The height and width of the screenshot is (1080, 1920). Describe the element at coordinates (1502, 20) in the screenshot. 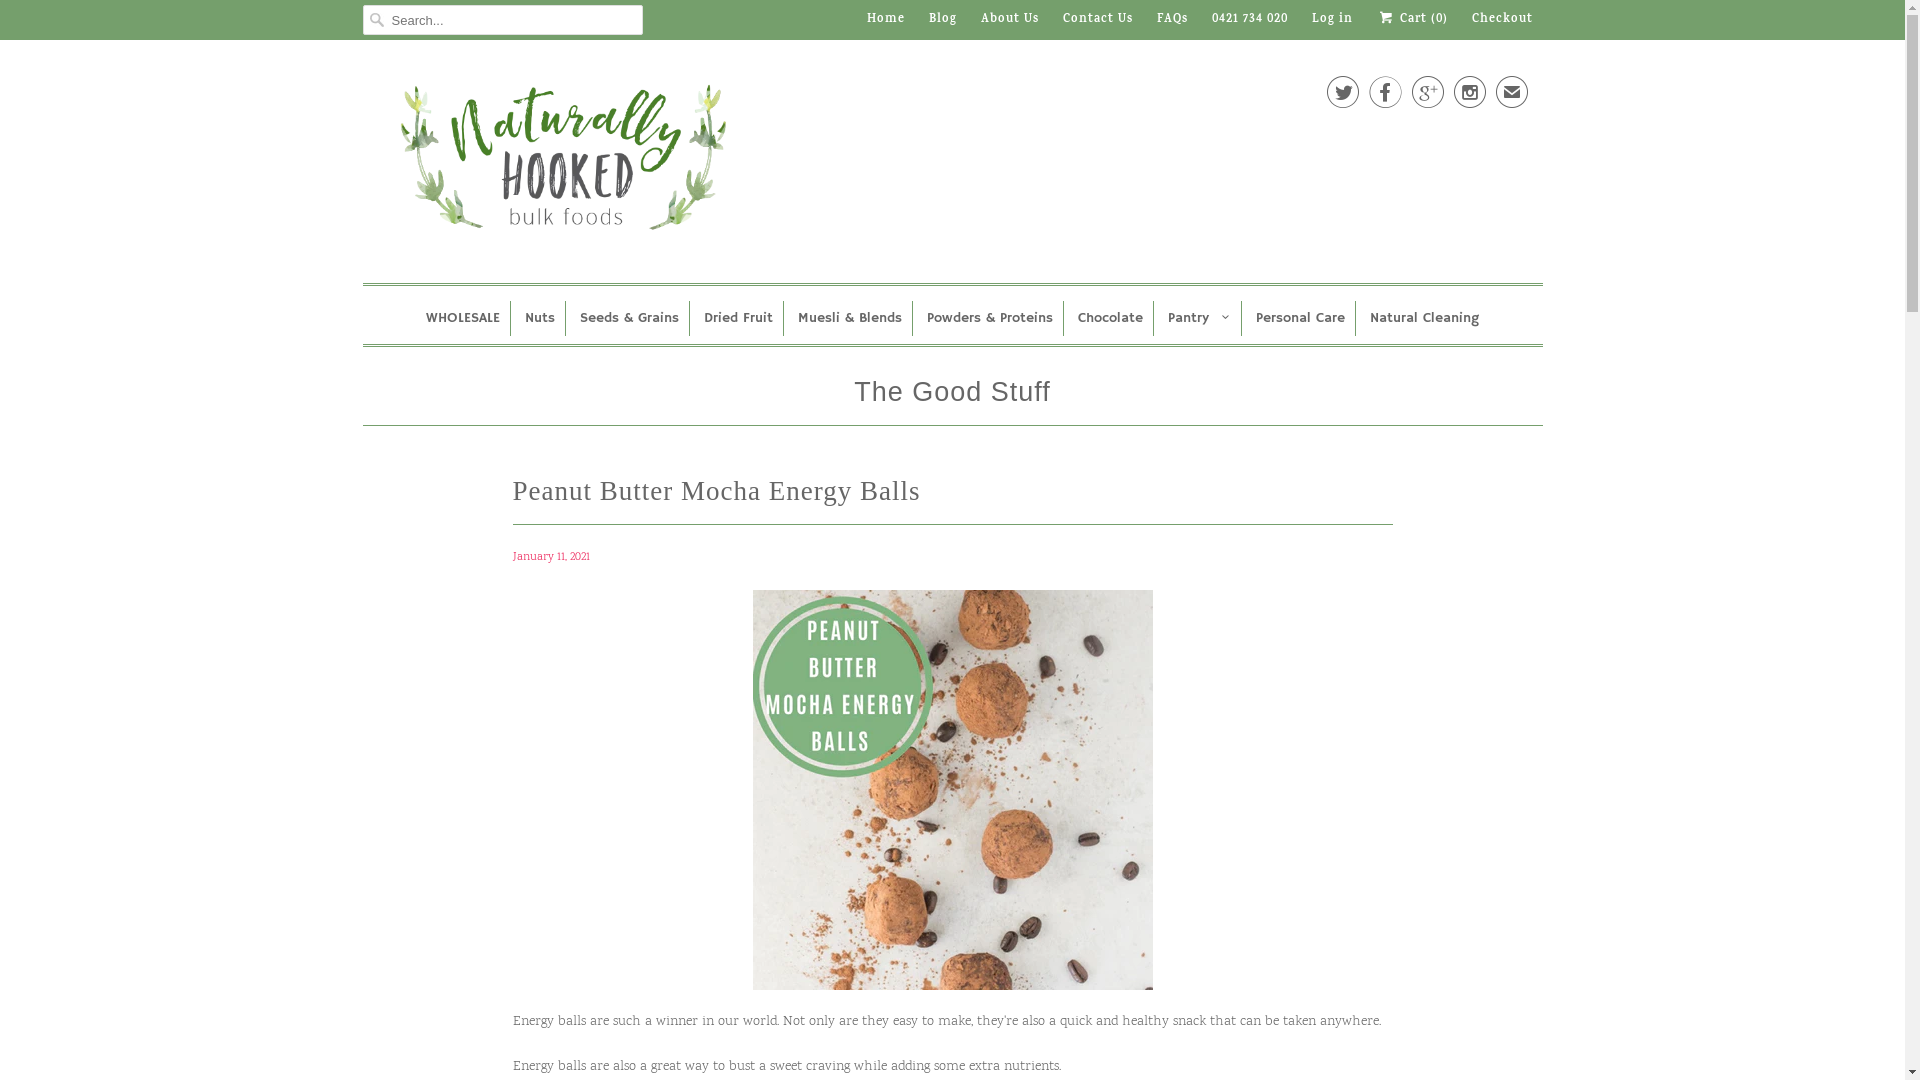

I see `Checkout` at that location.